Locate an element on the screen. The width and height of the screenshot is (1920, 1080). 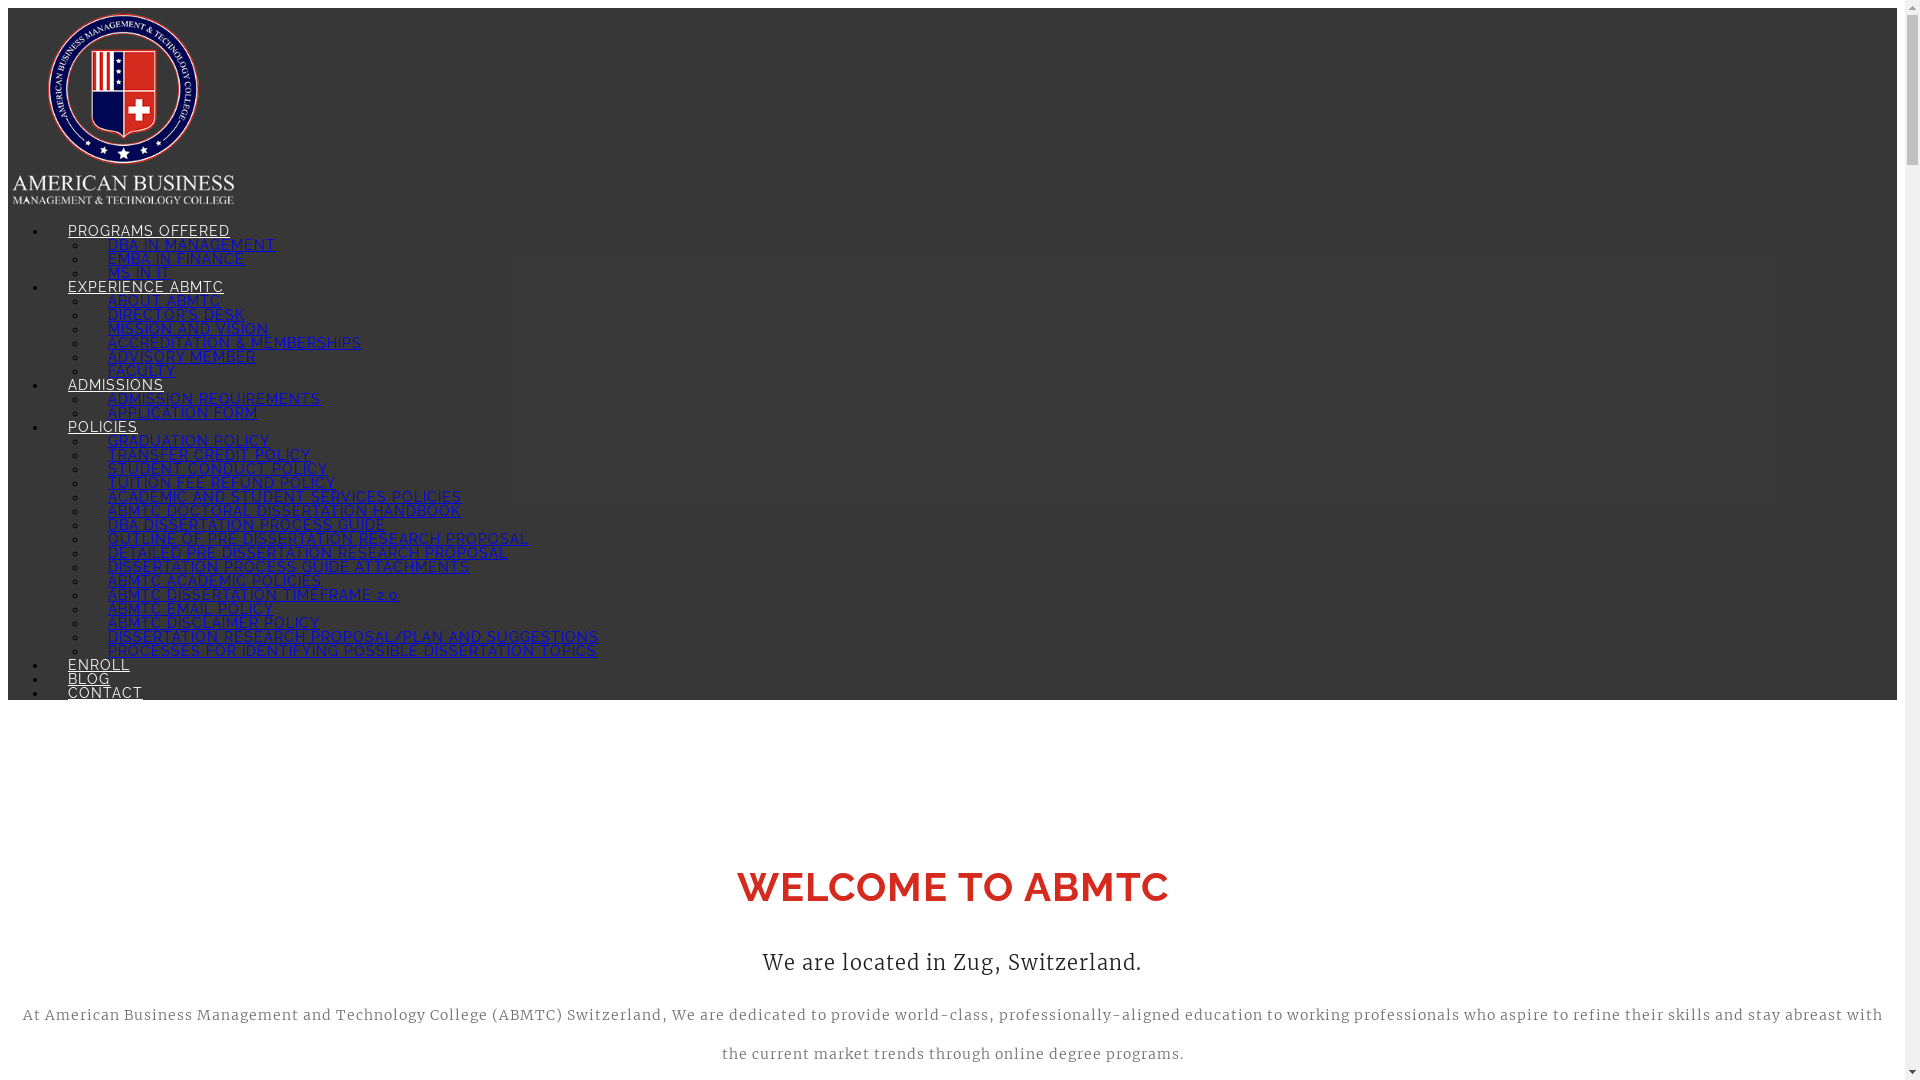
EMBA IN FINANCE is located at coordinates (176, 259).